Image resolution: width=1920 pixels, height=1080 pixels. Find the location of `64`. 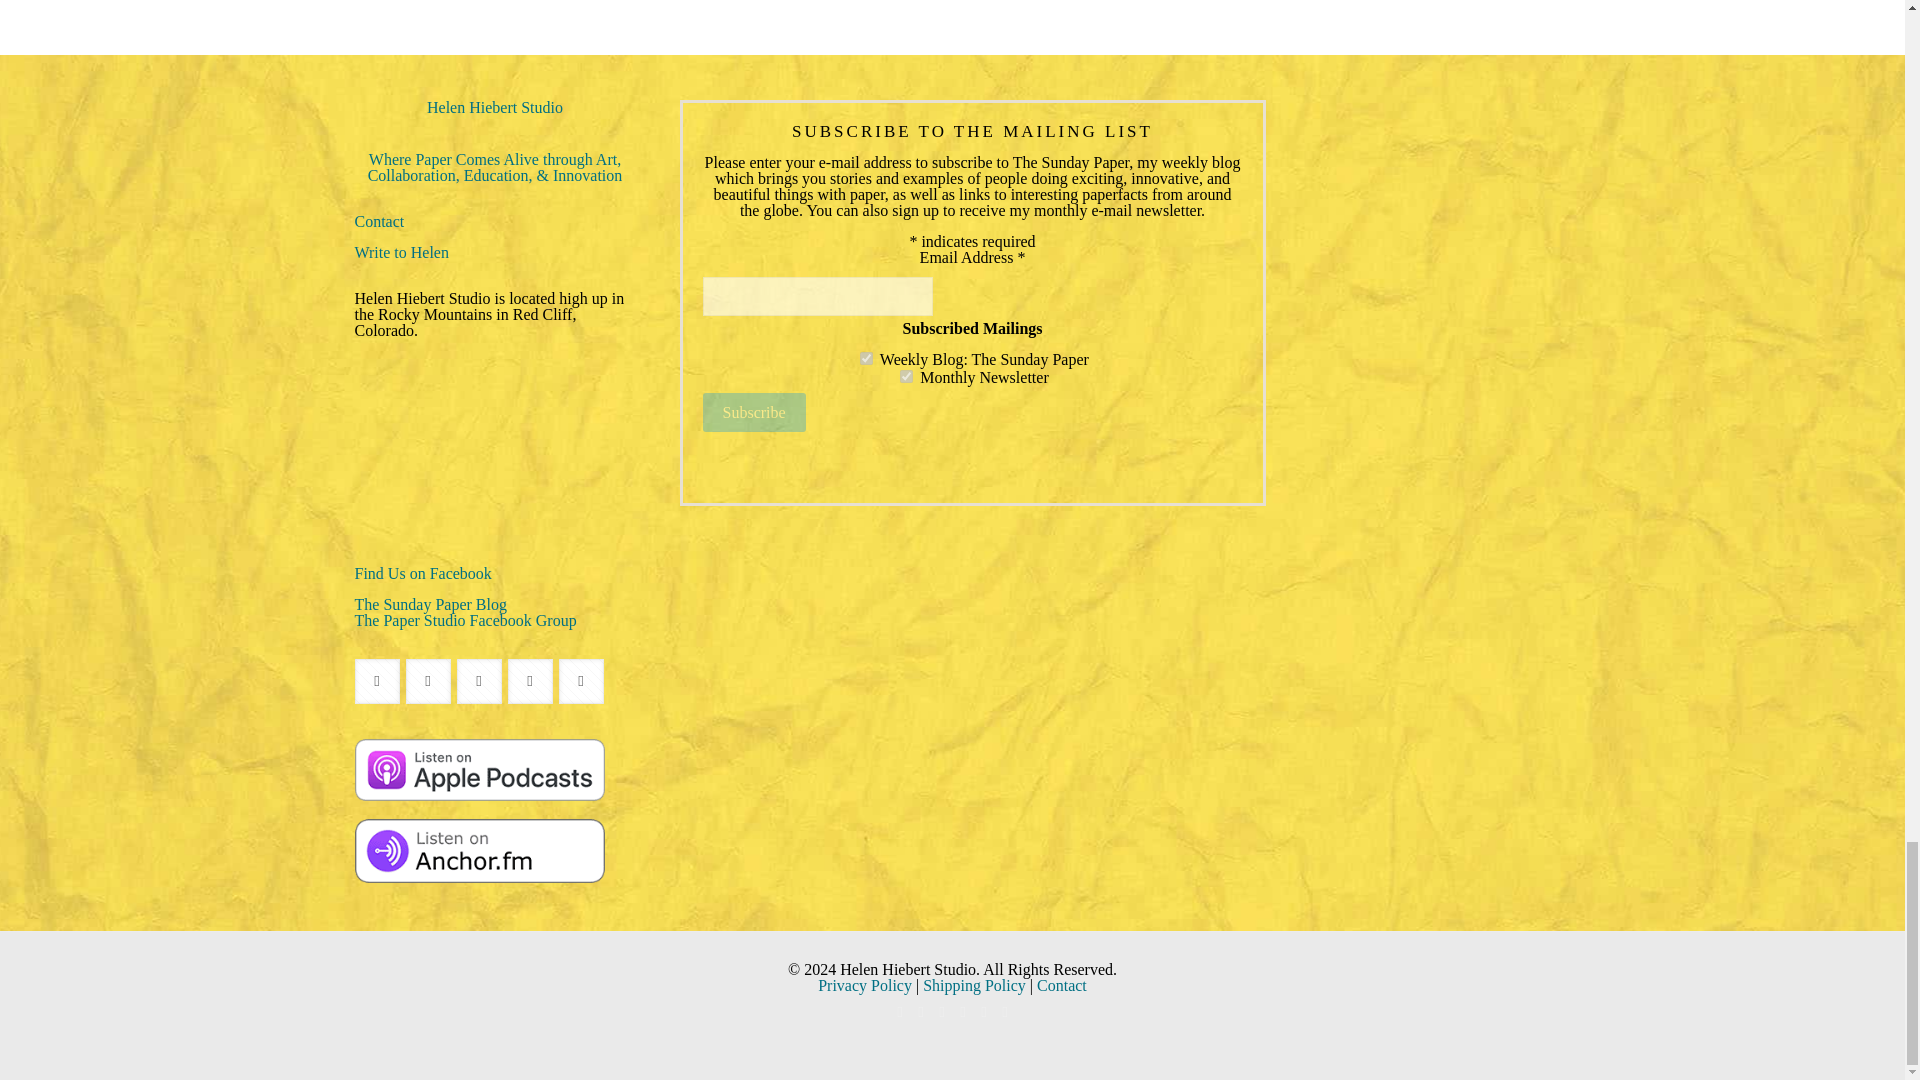

64 is located at coordinates (906, 376).